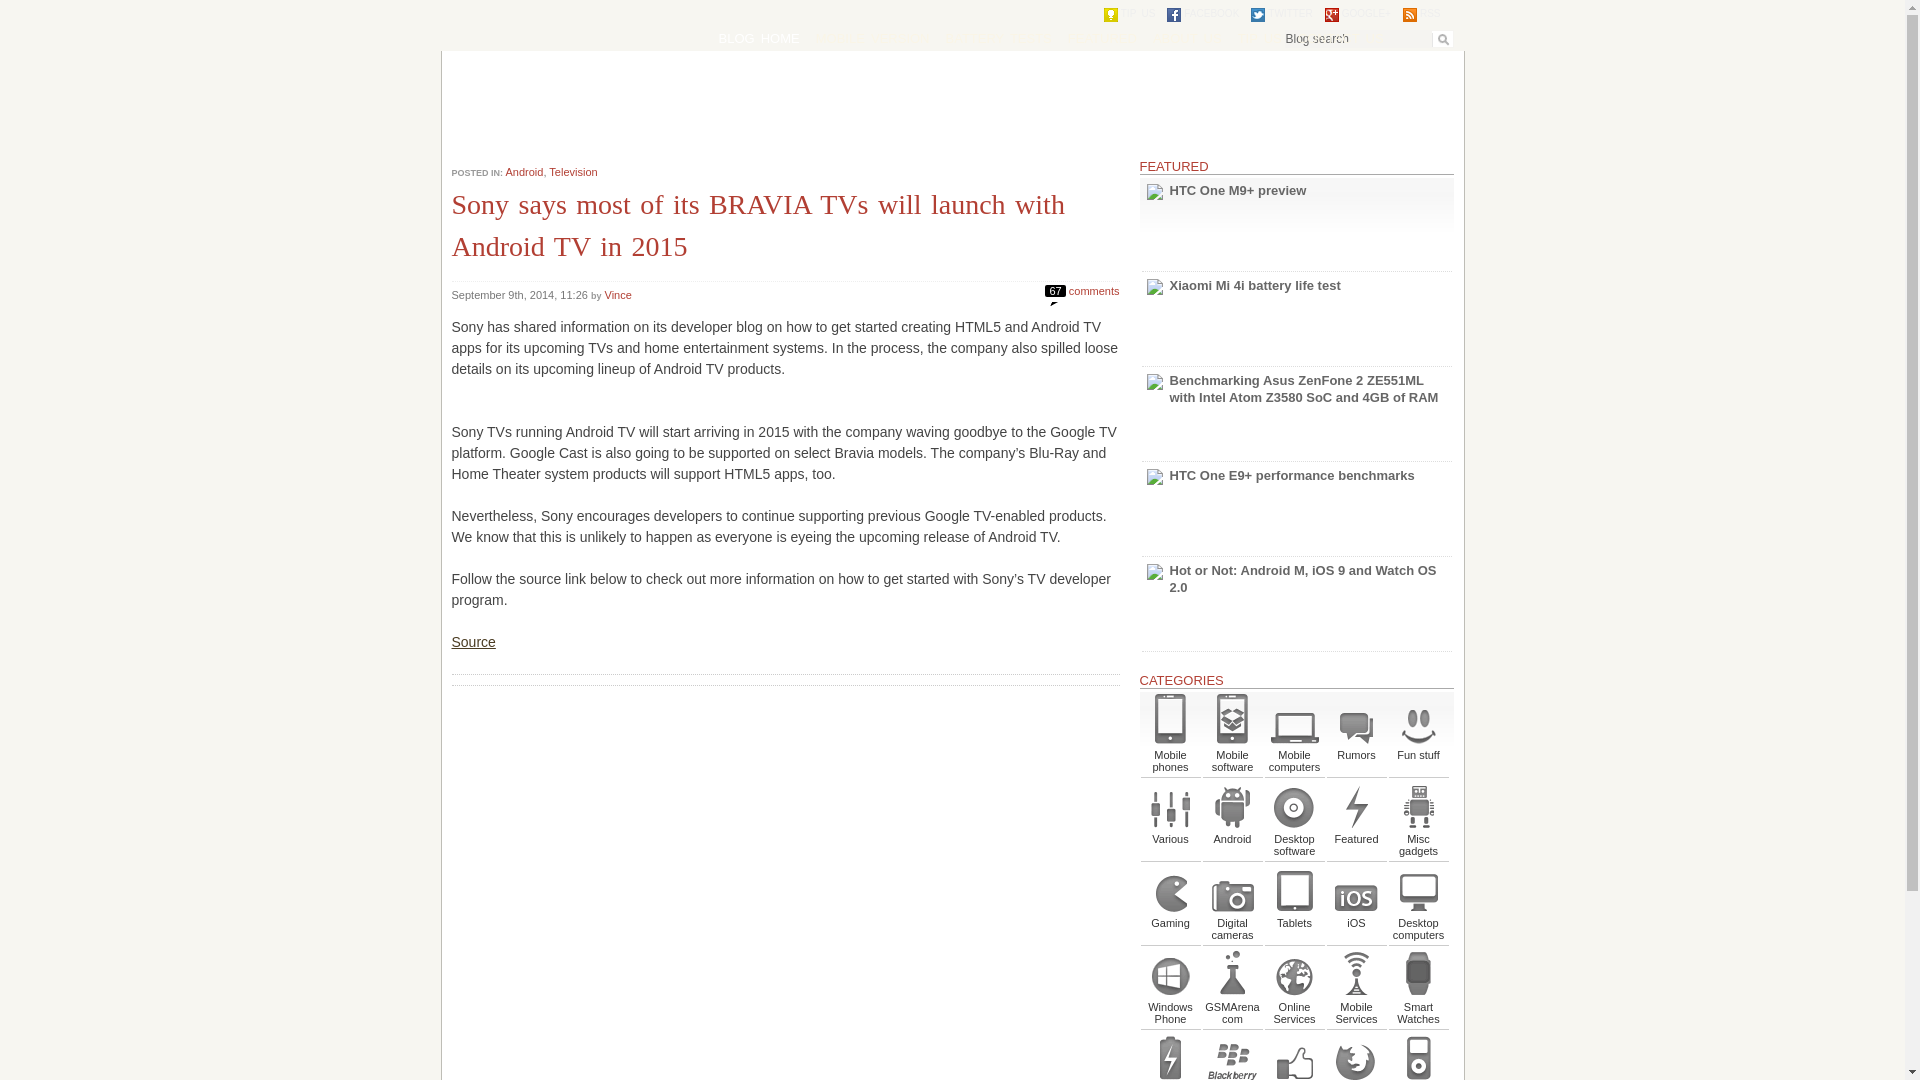 This screenshot has height=1080, width=1920. I want to click on TWITTER, so click(1281, 14).